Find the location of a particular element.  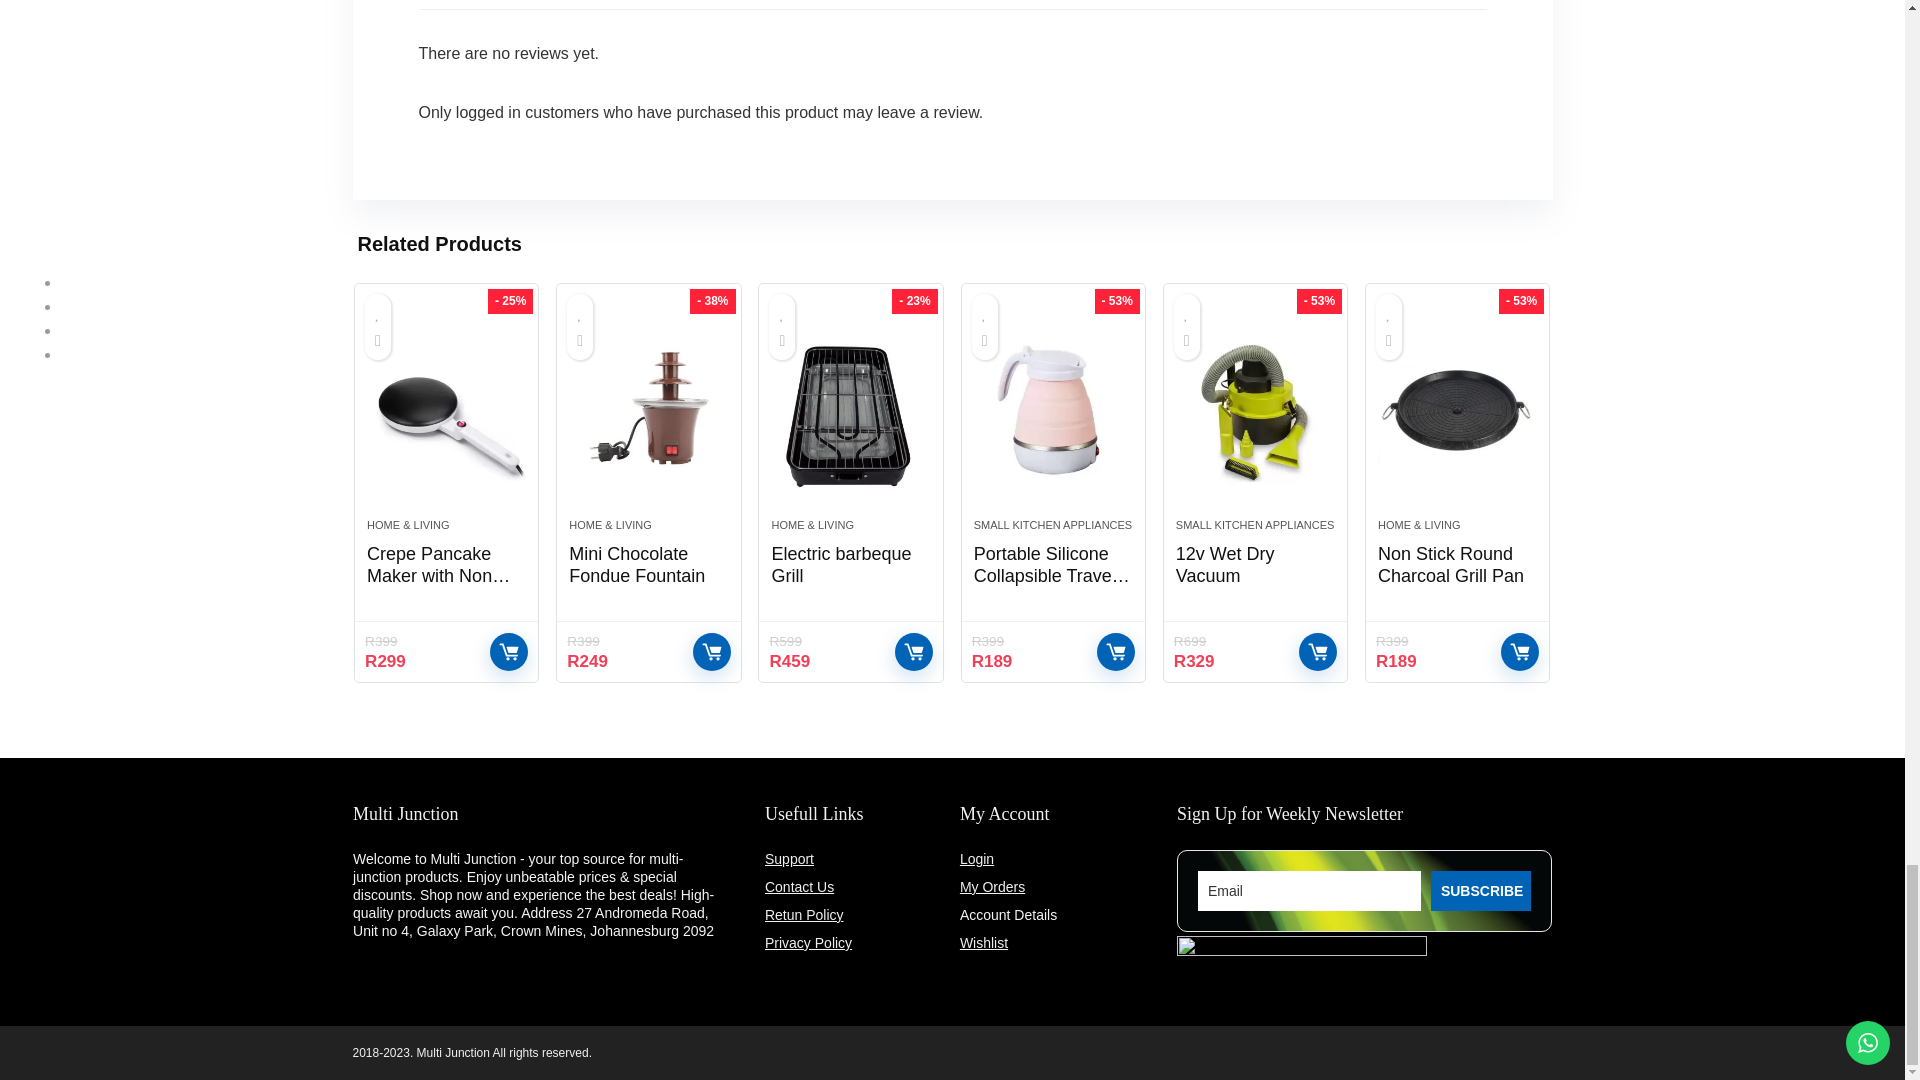

12v Wet Dry Vacuum is located at coordinates (1254, 410).